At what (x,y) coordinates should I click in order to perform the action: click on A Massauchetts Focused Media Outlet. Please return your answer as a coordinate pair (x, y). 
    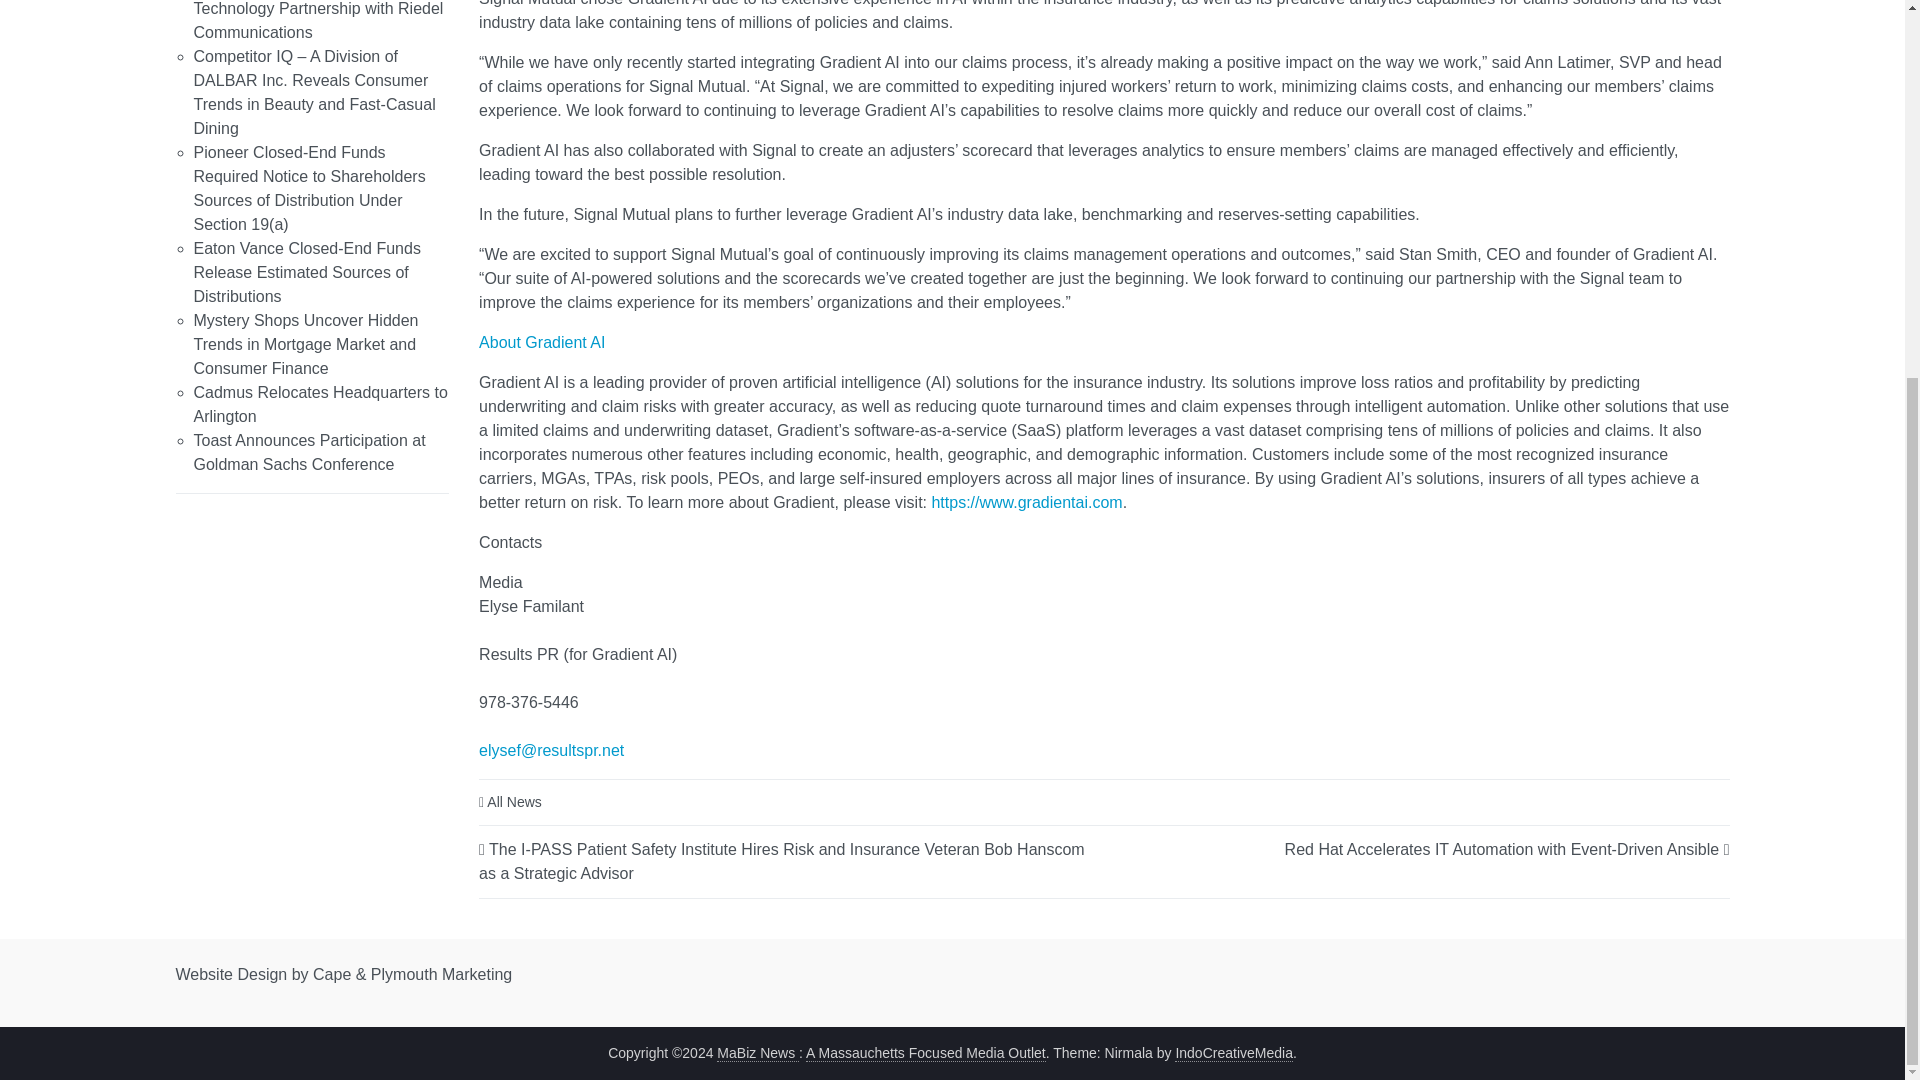
    Looking at the image, I should click on (926, 1052).